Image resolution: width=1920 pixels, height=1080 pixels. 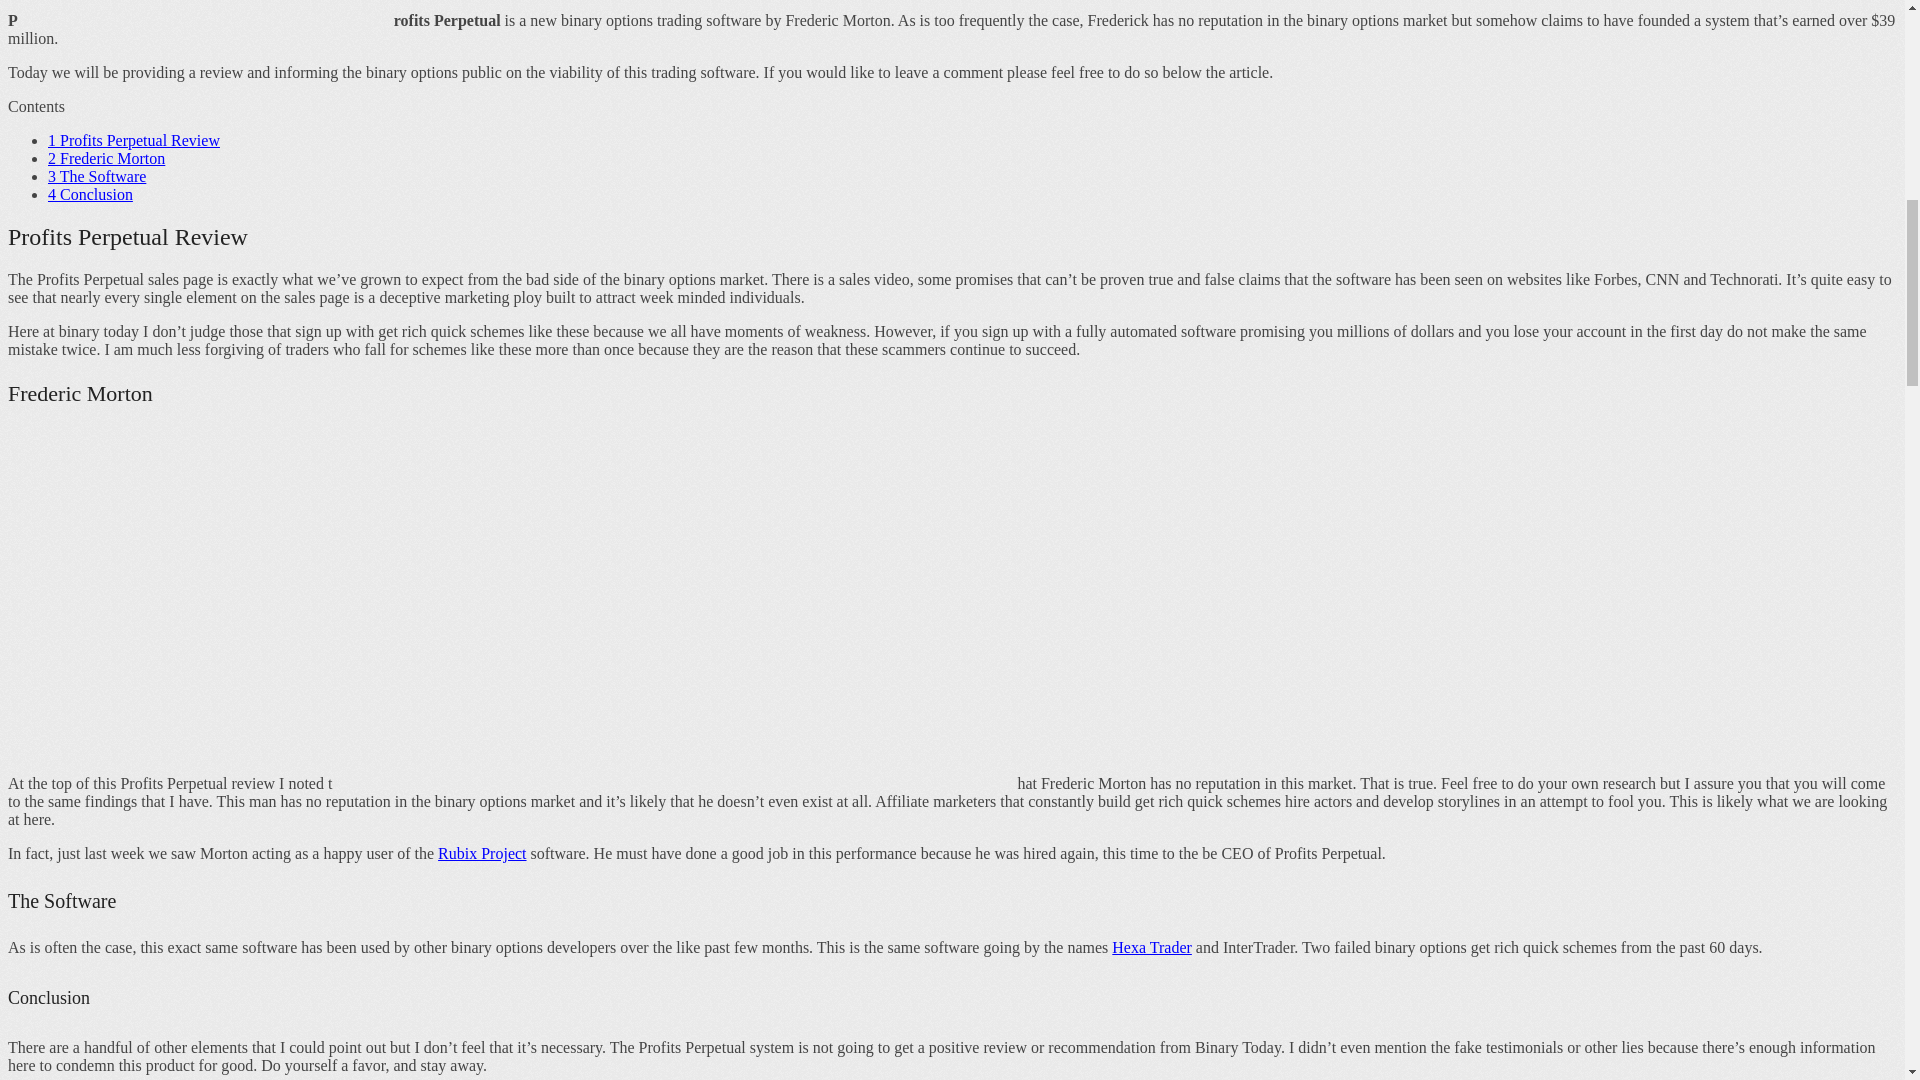 I want to click on 4 Conclusion, so click(x=90, y=194).